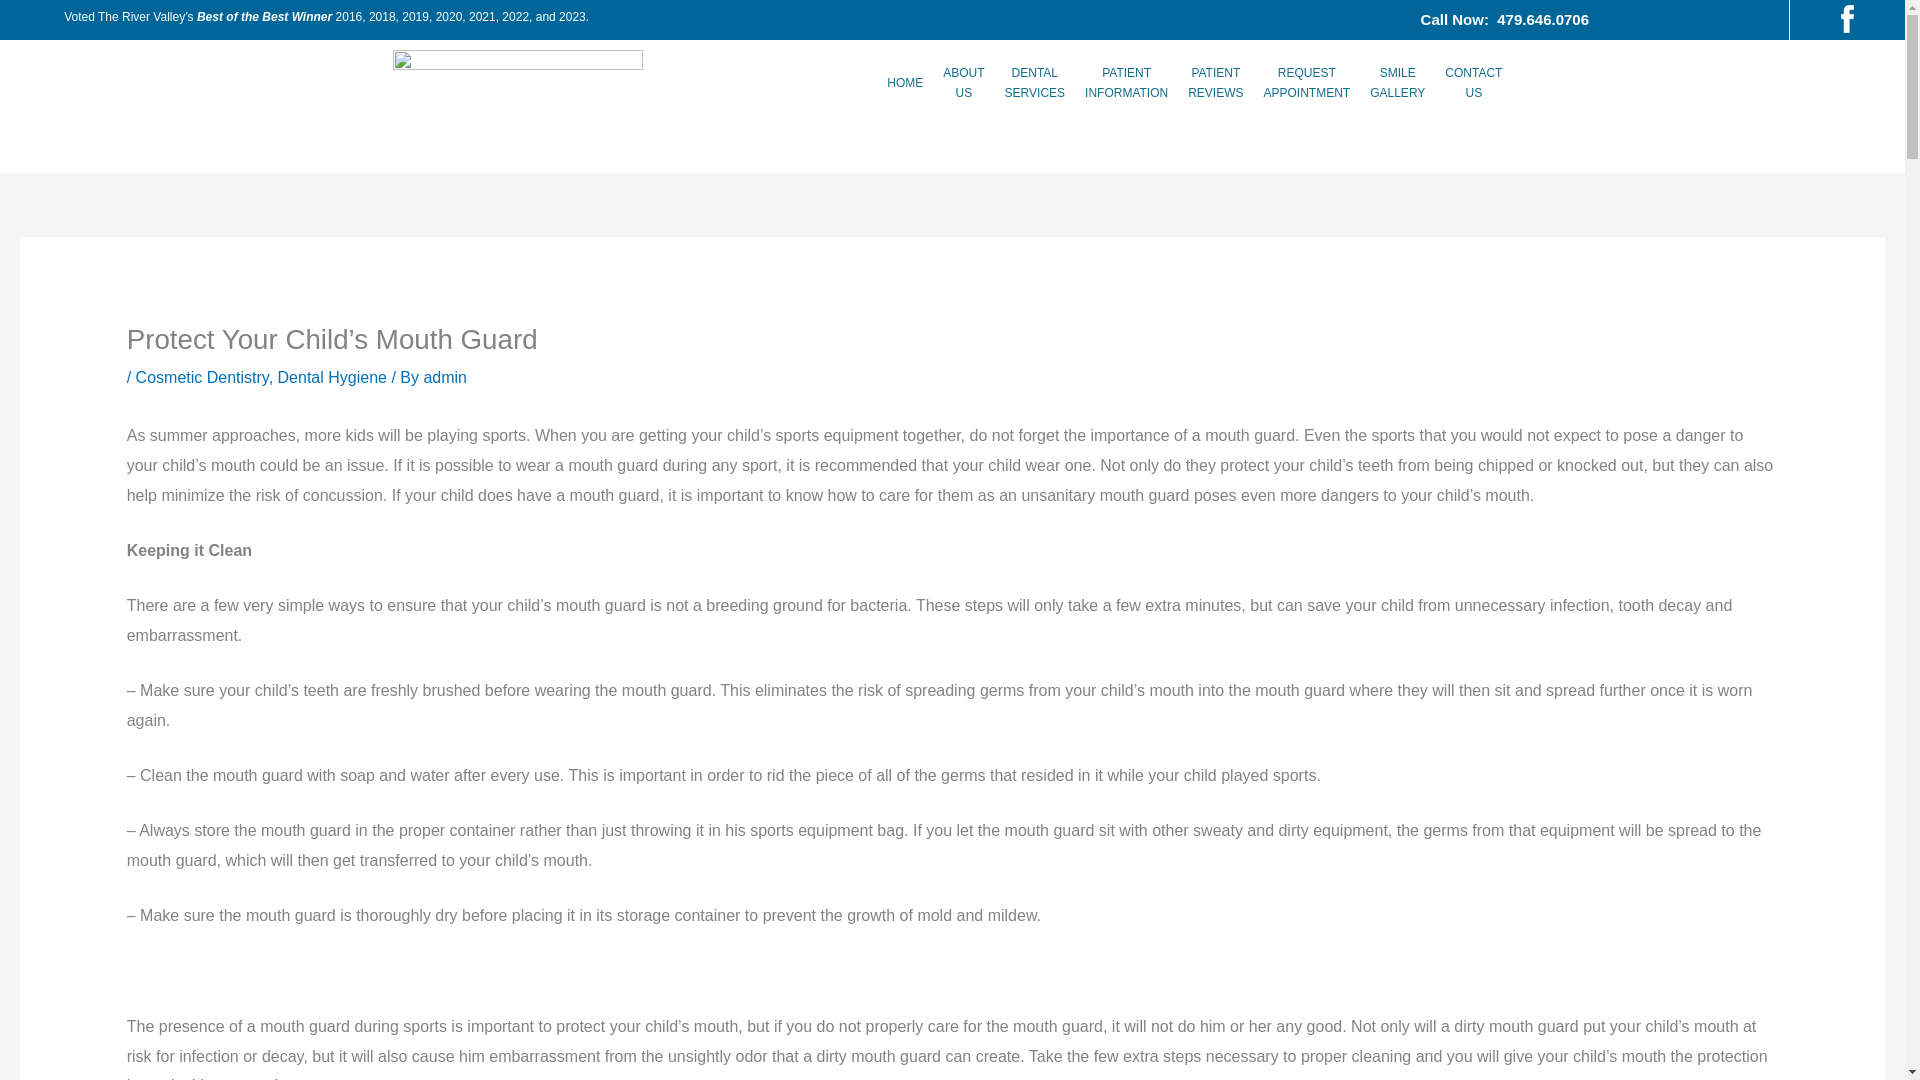 The width and height of the screenshot is (1920, 1080). I want to click on View all posts by admin, so click(1307, 82).